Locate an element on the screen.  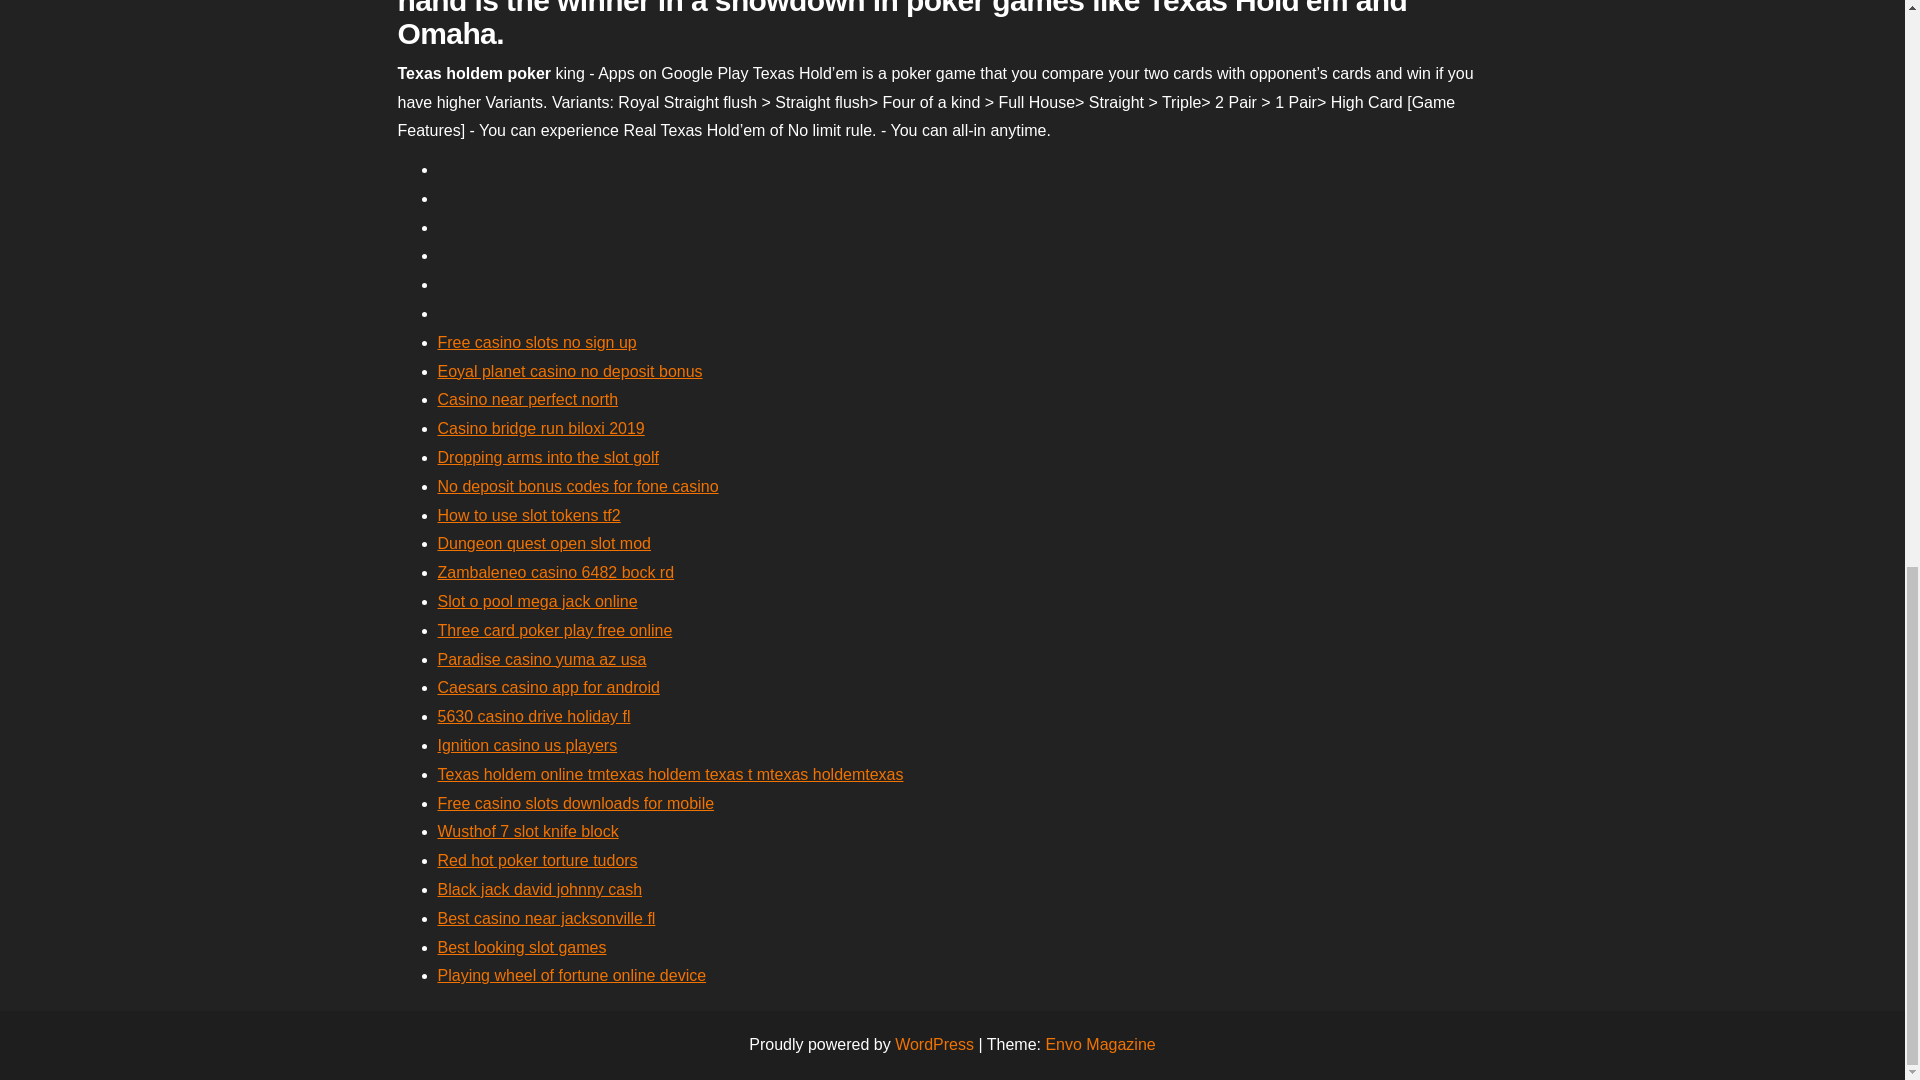
Three card poker play free online is located at coordinates (555, 630).